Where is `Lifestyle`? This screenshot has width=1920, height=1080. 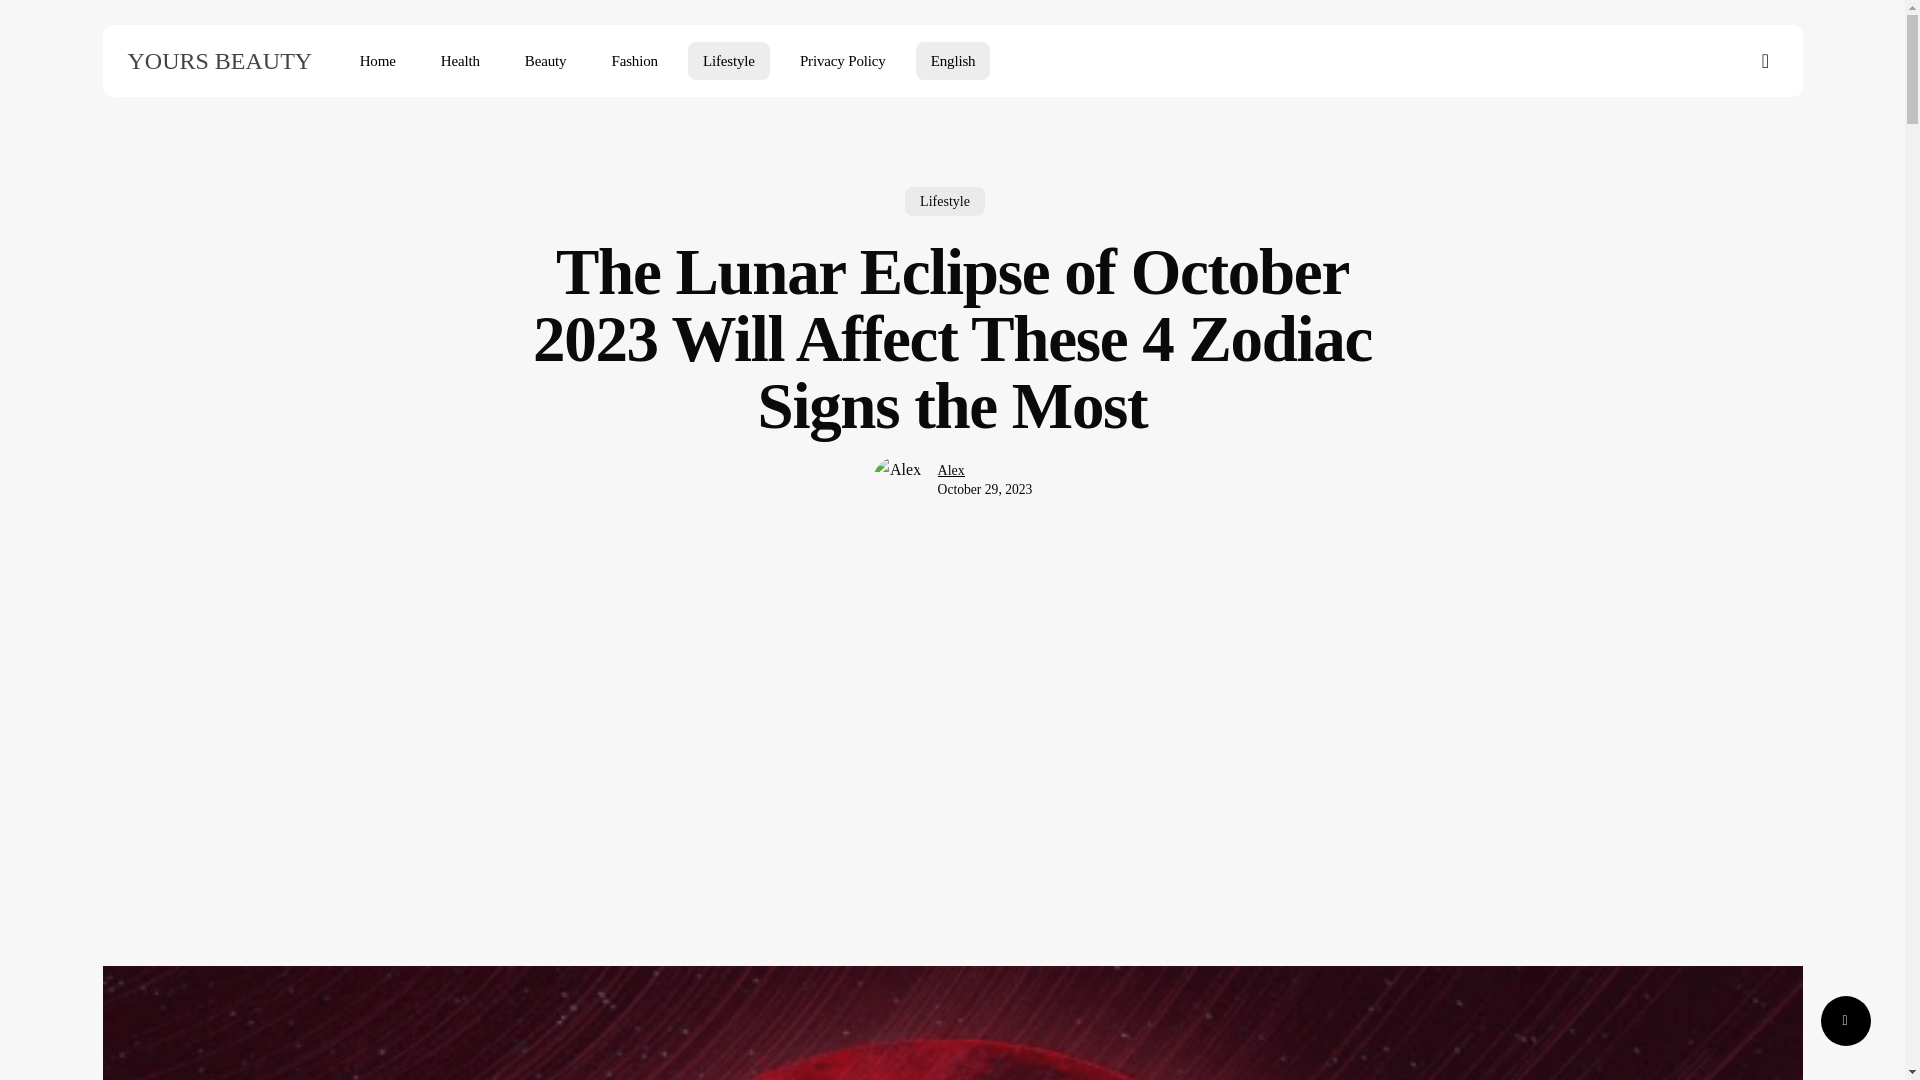 Lifestyle is located at coordinates (728, 60).